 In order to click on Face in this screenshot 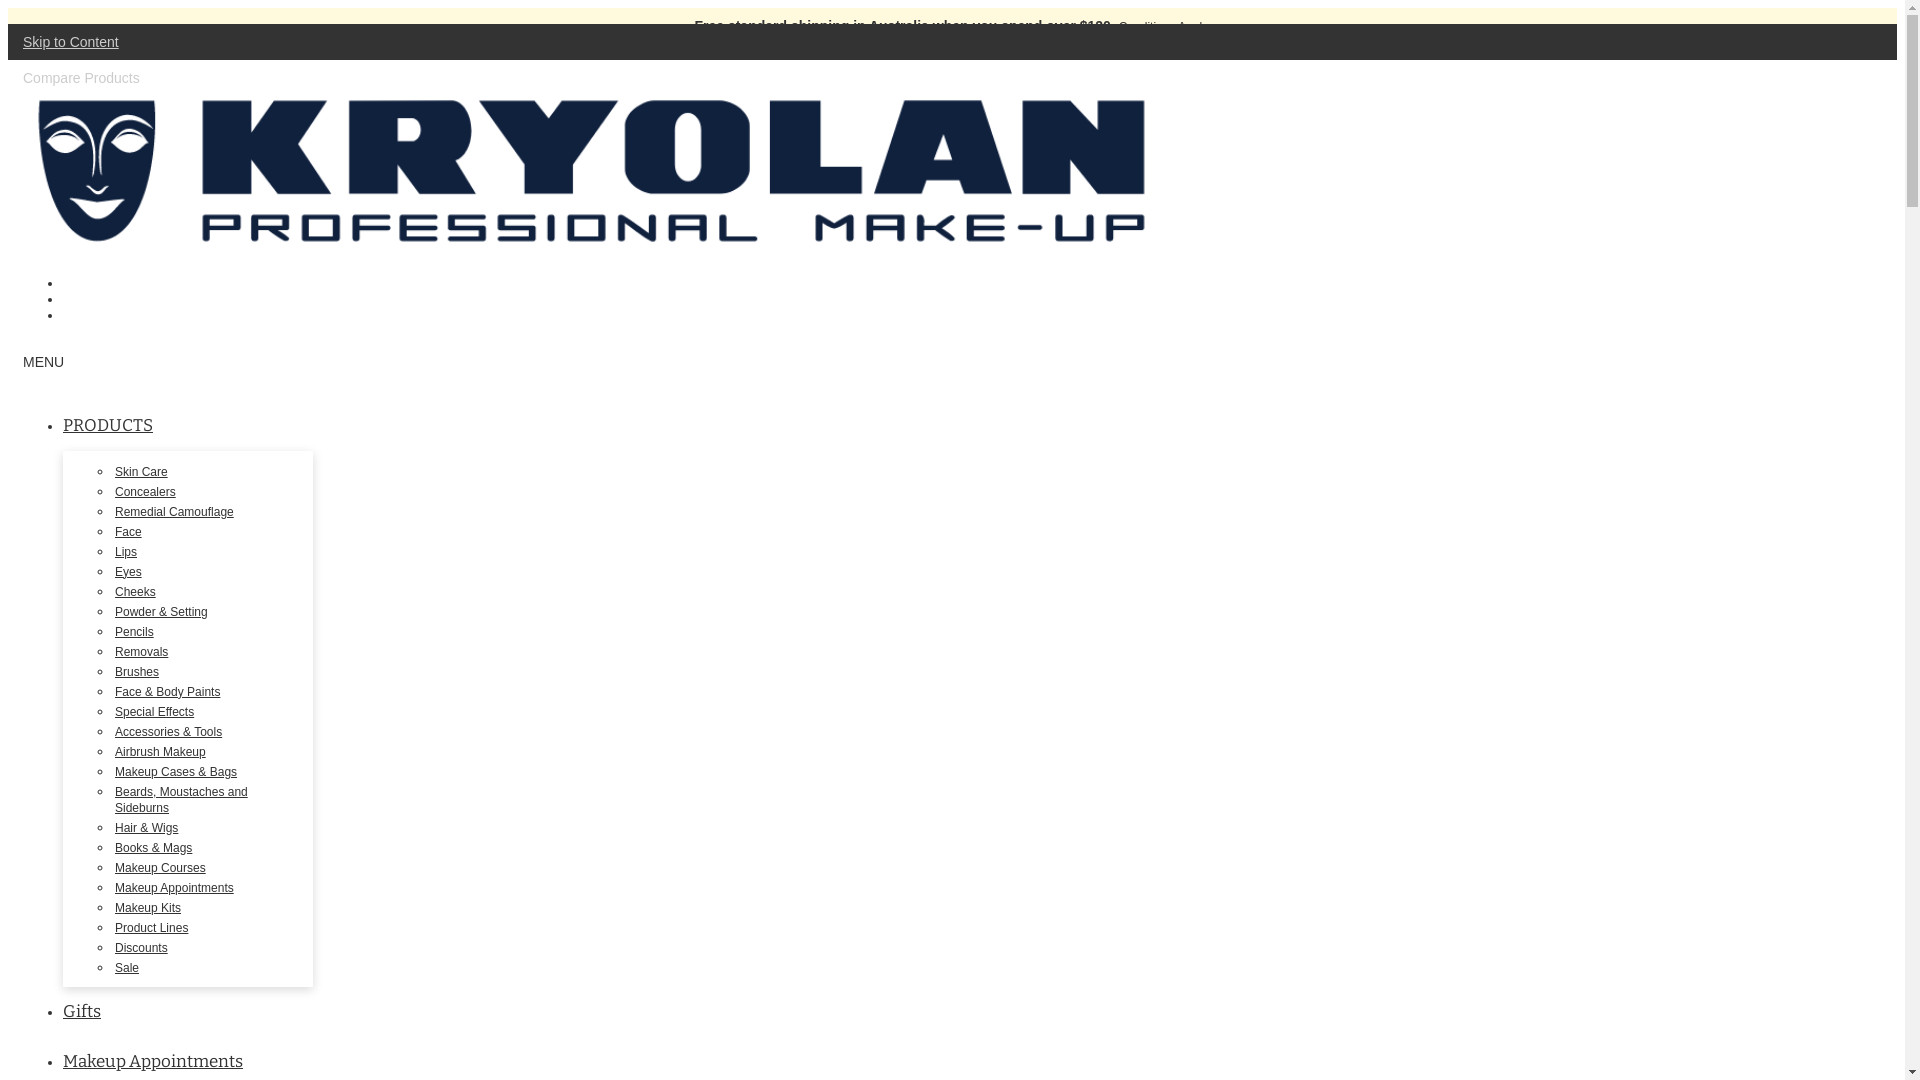, I will do `click(128, 532)`.